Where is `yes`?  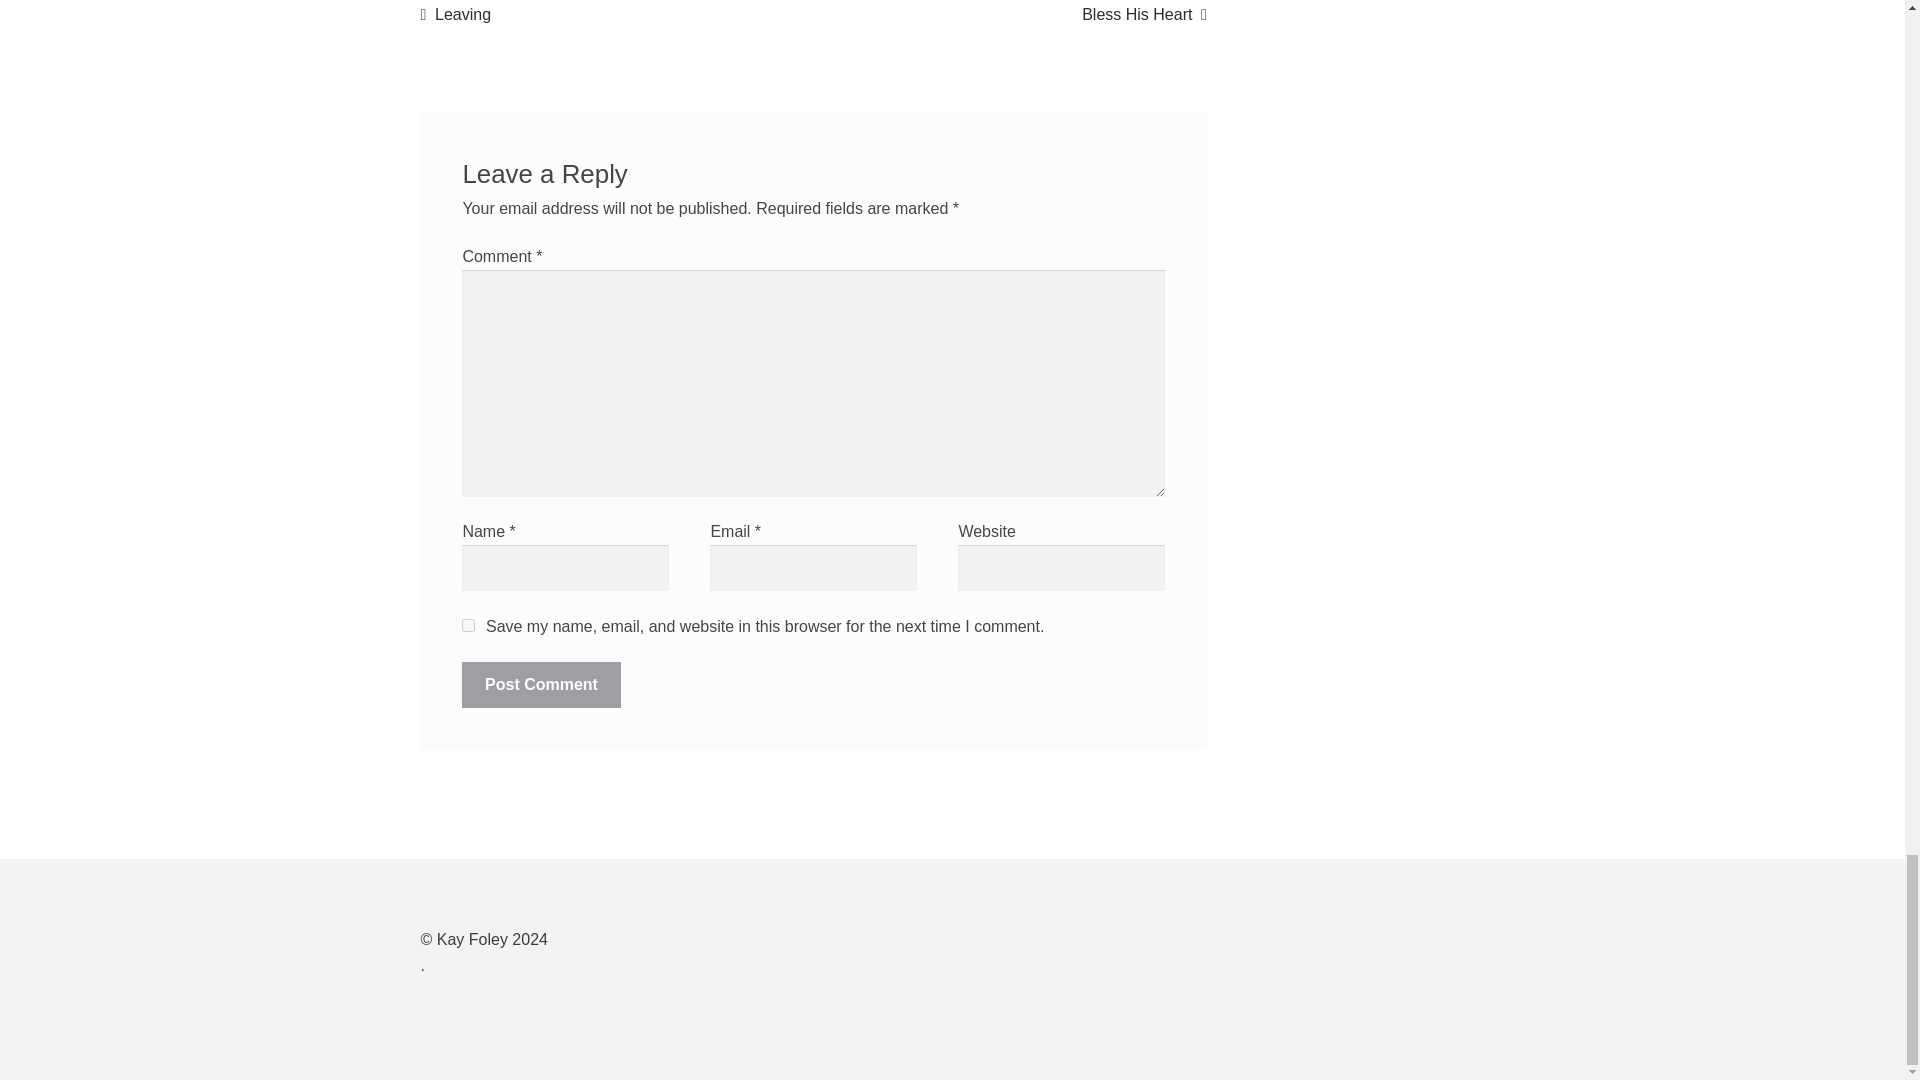 yes is located at coordinates (541, 685).